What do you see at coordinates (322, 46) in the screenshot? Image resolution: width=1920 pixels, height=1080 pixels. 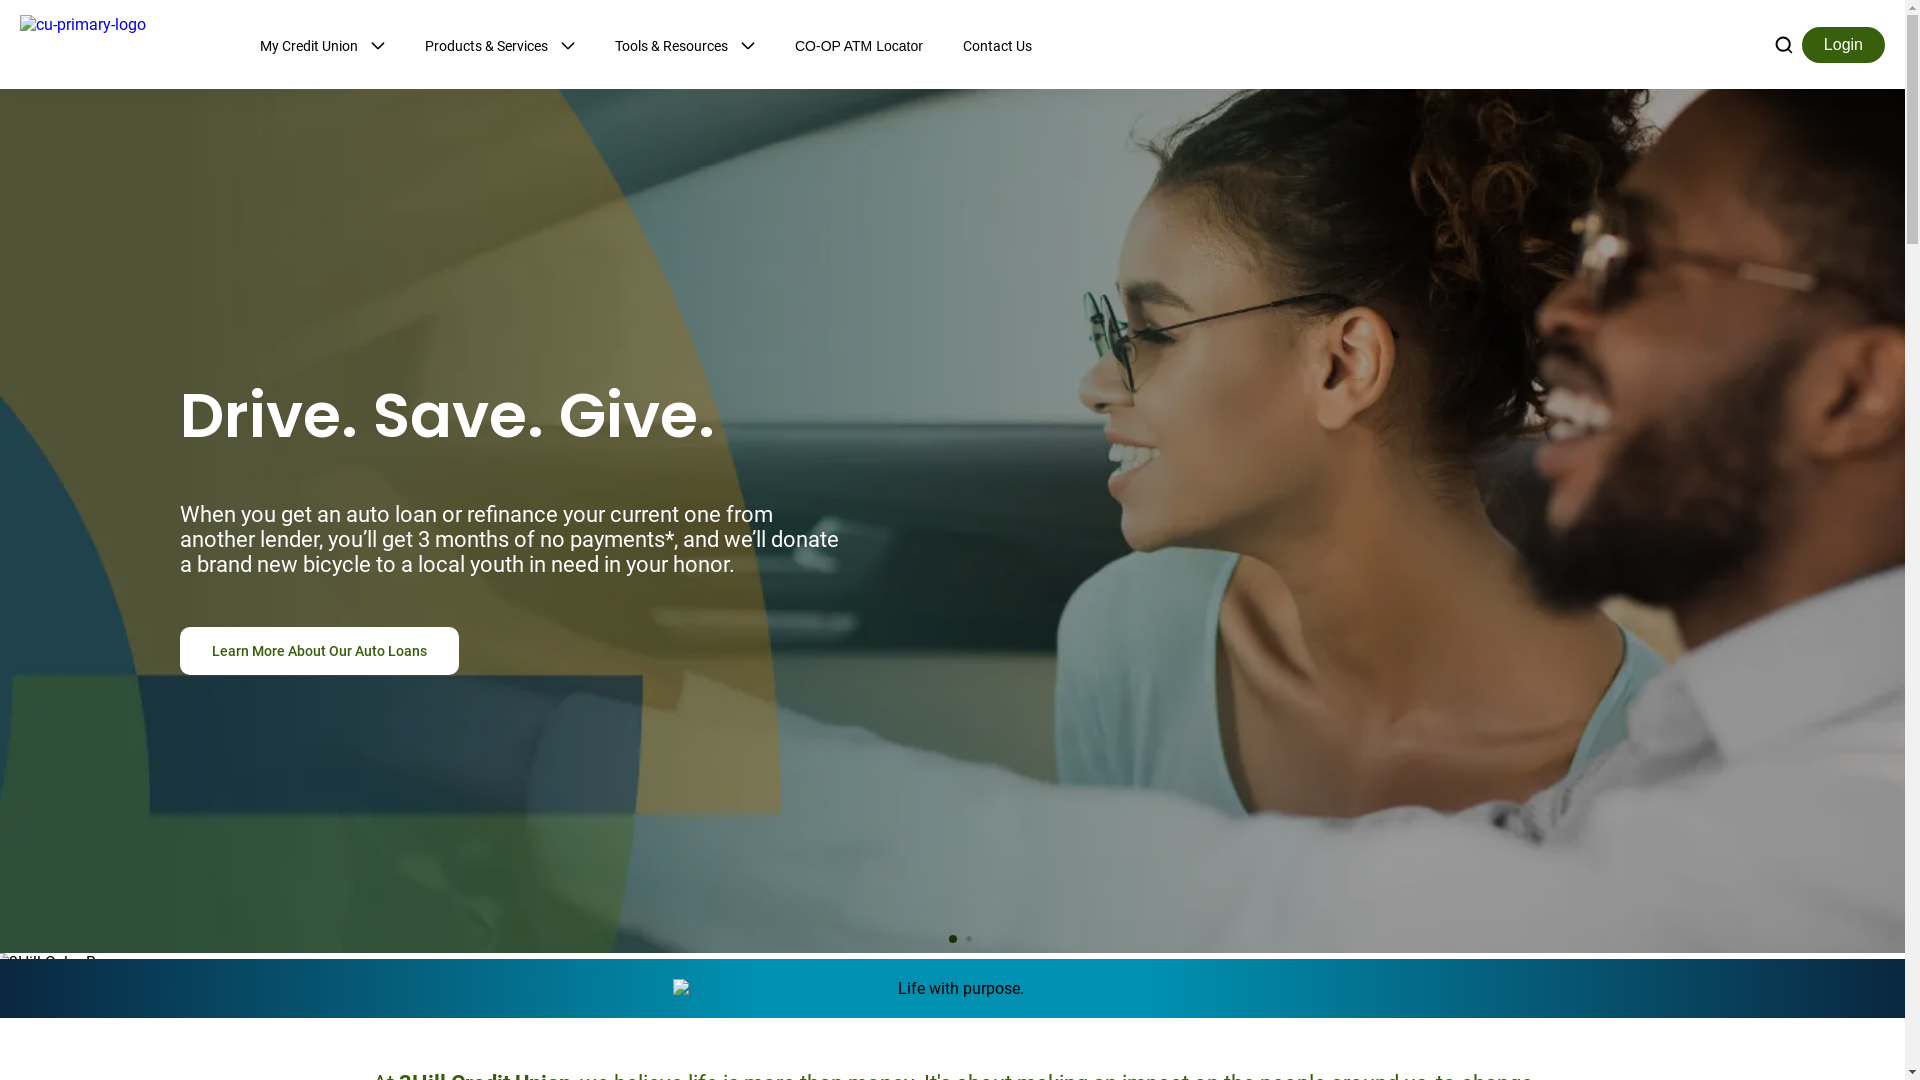 I see `My Credit Union` at bounding box center [322, 46].